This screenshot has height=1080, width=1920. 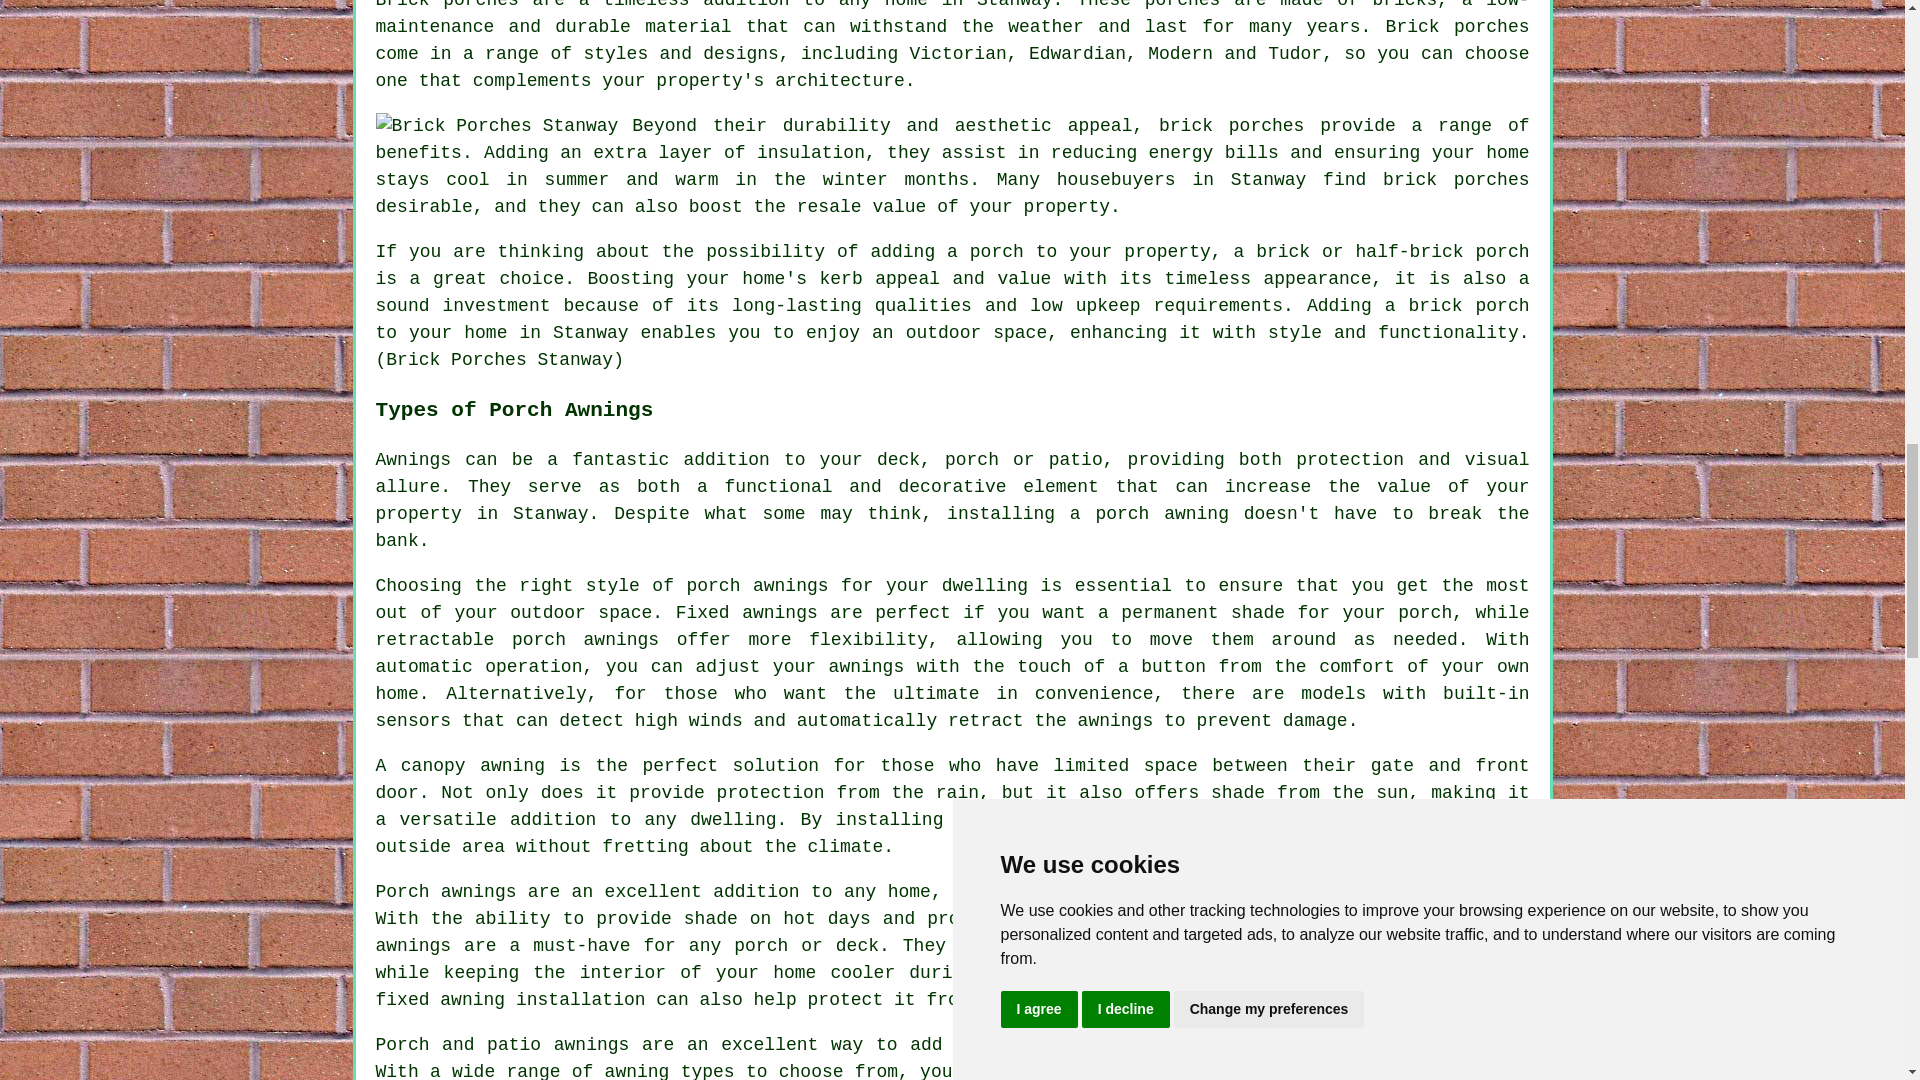 I want to click on porches, so click(x=1182, y=4).